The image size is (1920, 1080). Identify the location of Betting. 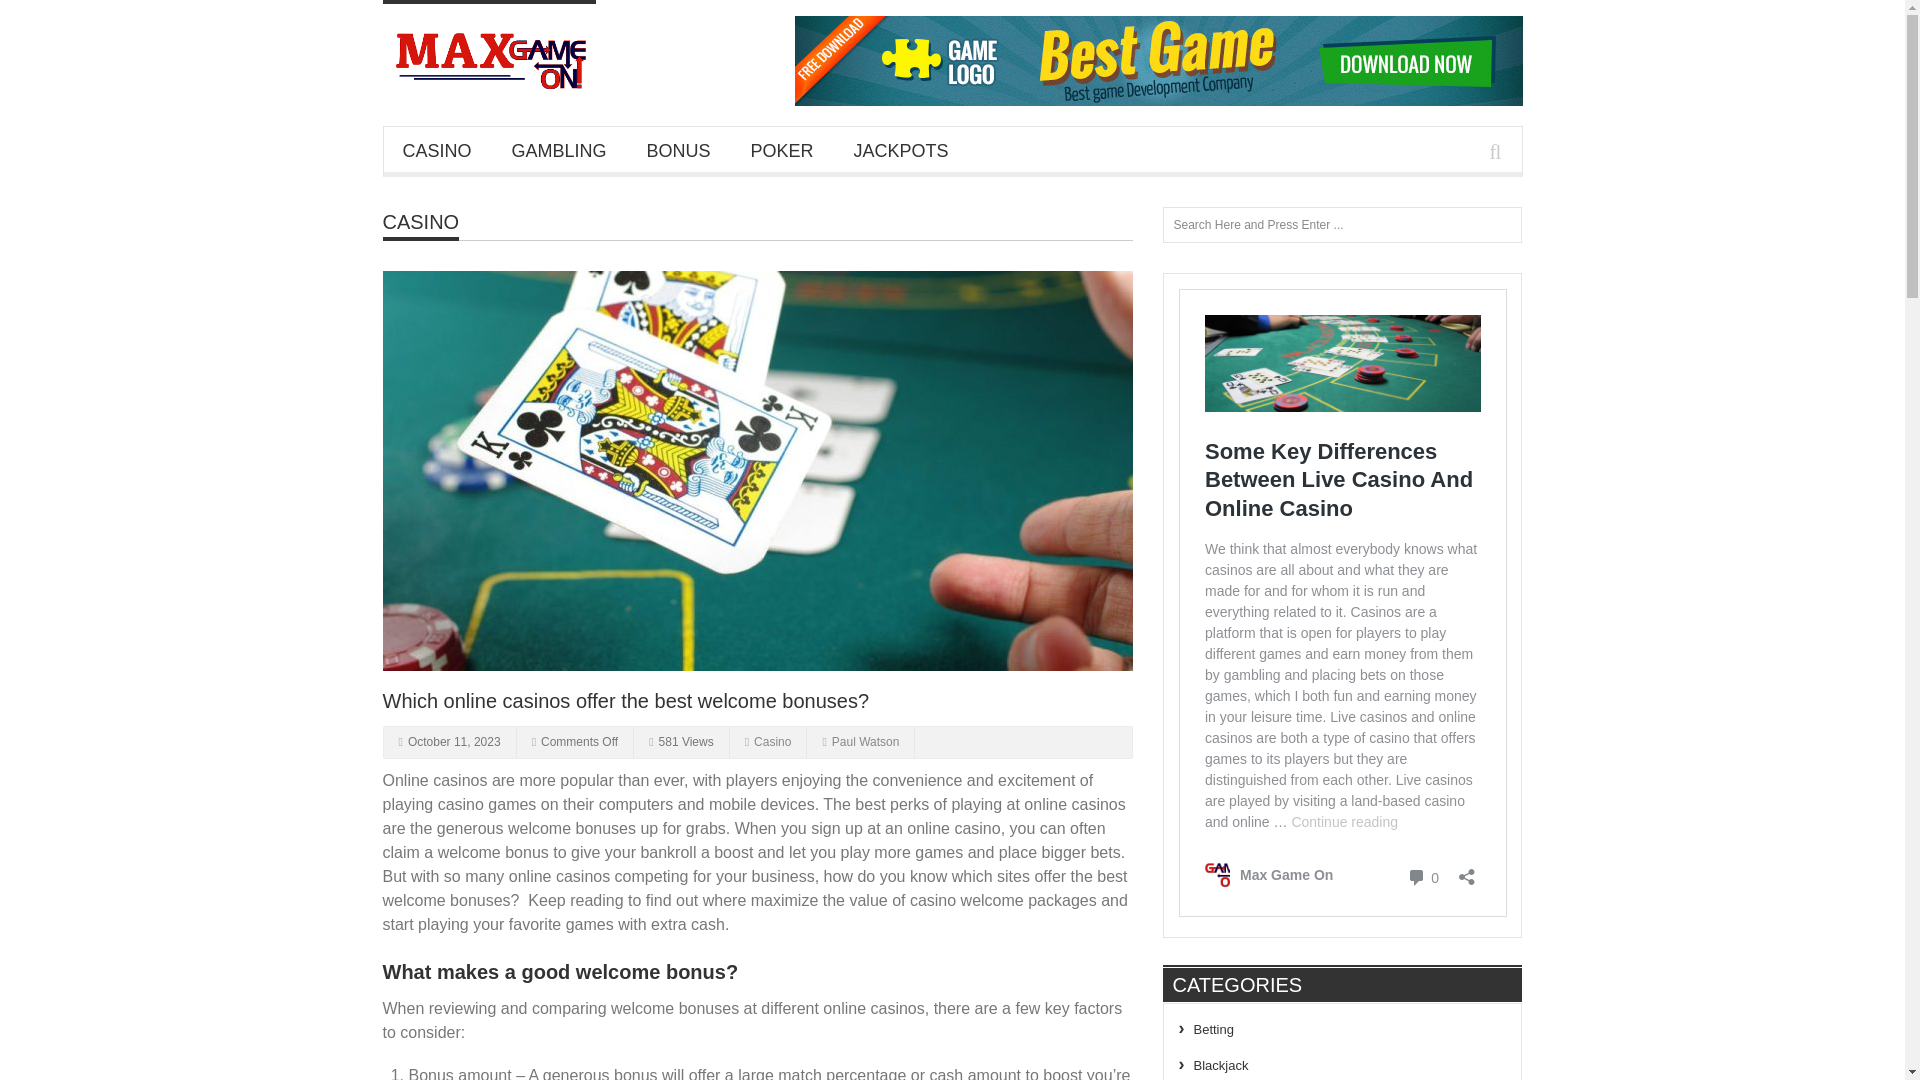
(1214, 1028).